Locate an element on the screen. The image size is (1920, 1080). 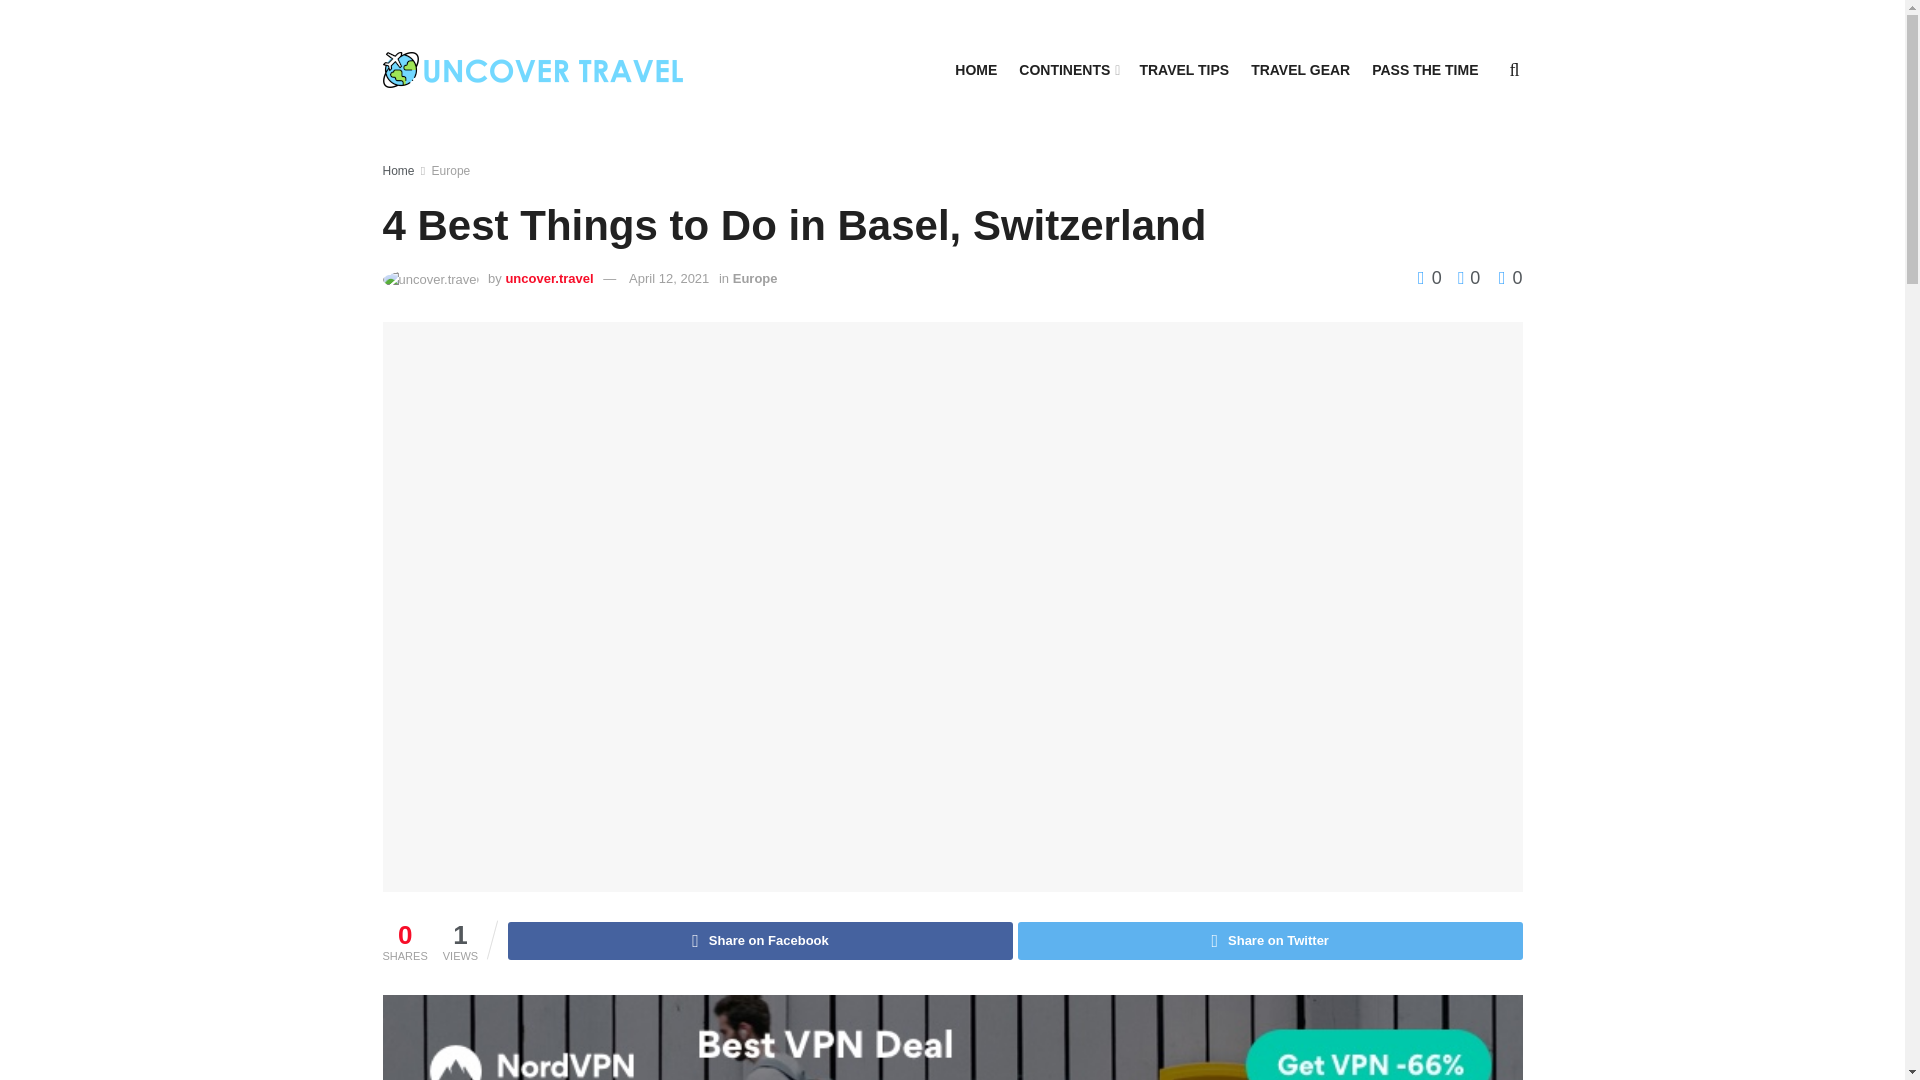
0 is located at coordinates (1510, 278).